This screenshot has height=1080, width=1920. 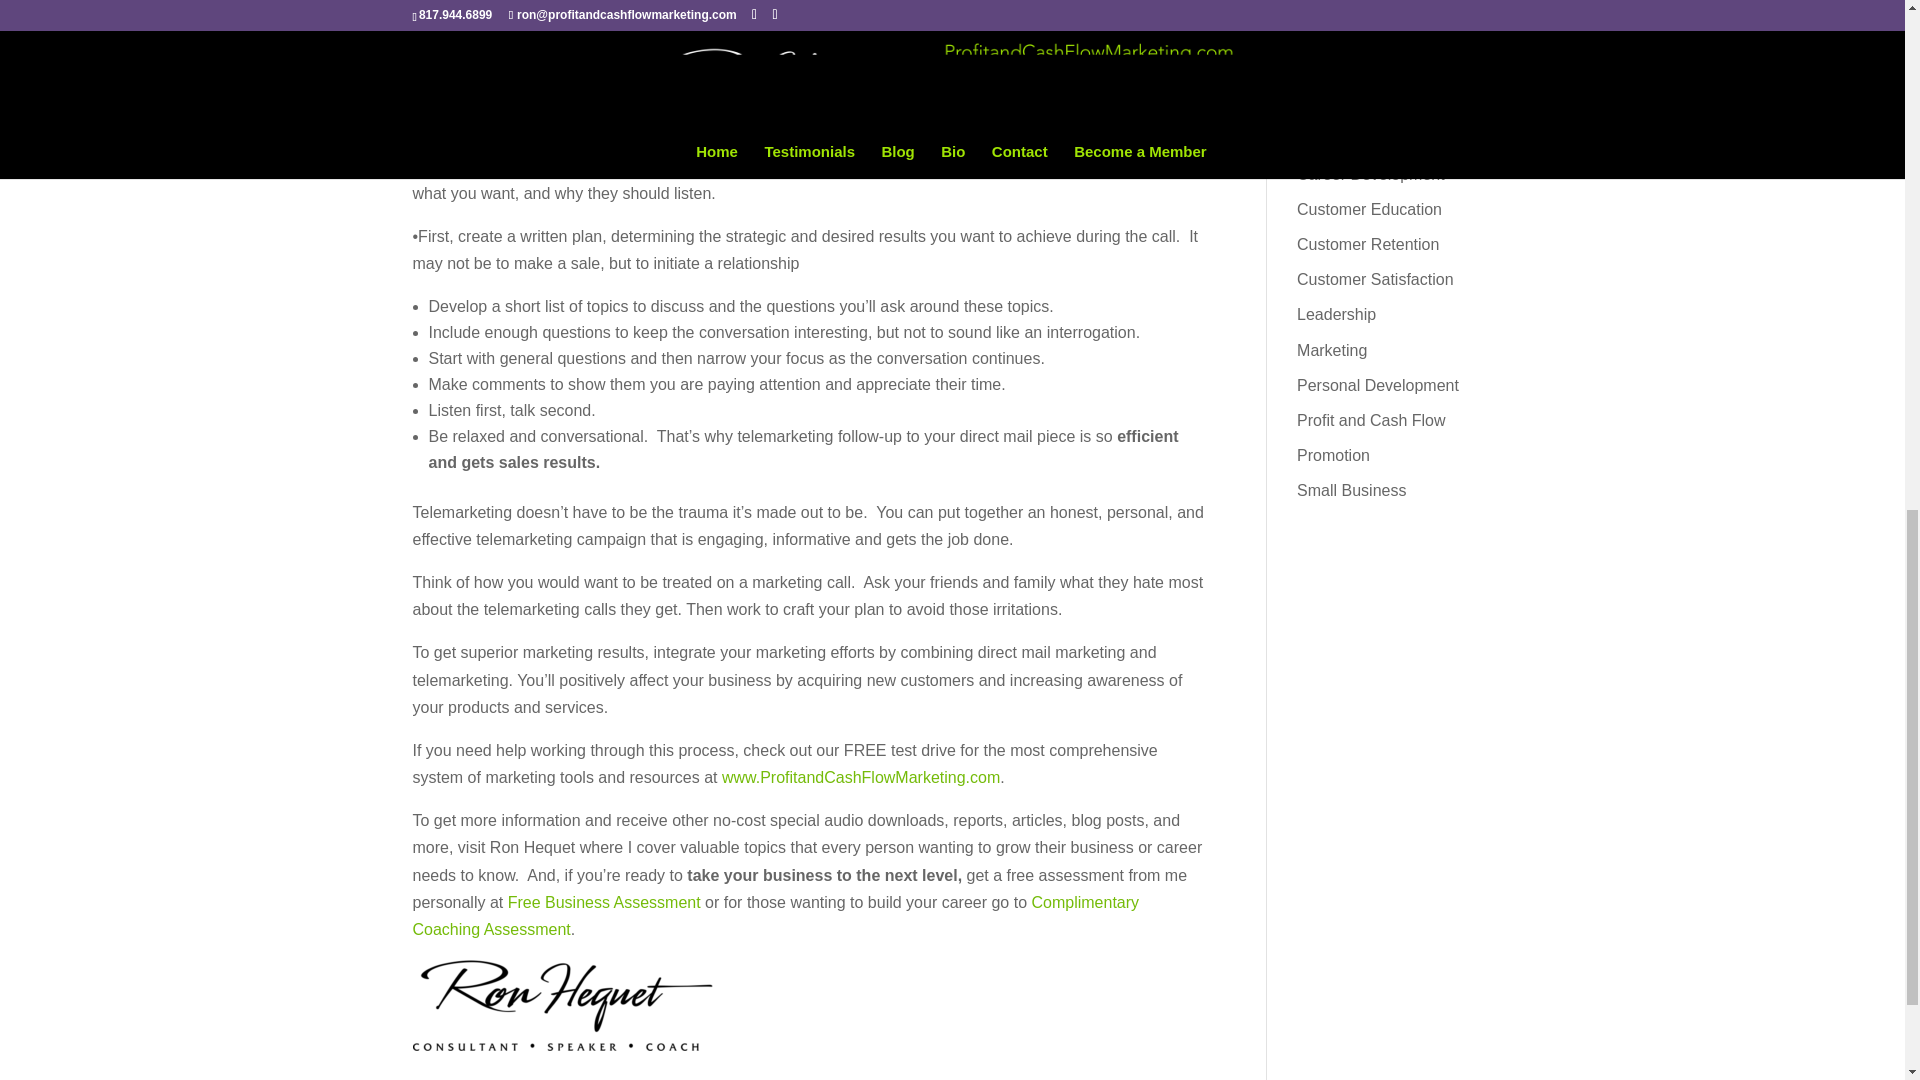 What do you see at coordinates (860, 777) in the screenshot?
I see `www.ProfitandCashFlowMarketing.com` at bounding box center [860, 777].